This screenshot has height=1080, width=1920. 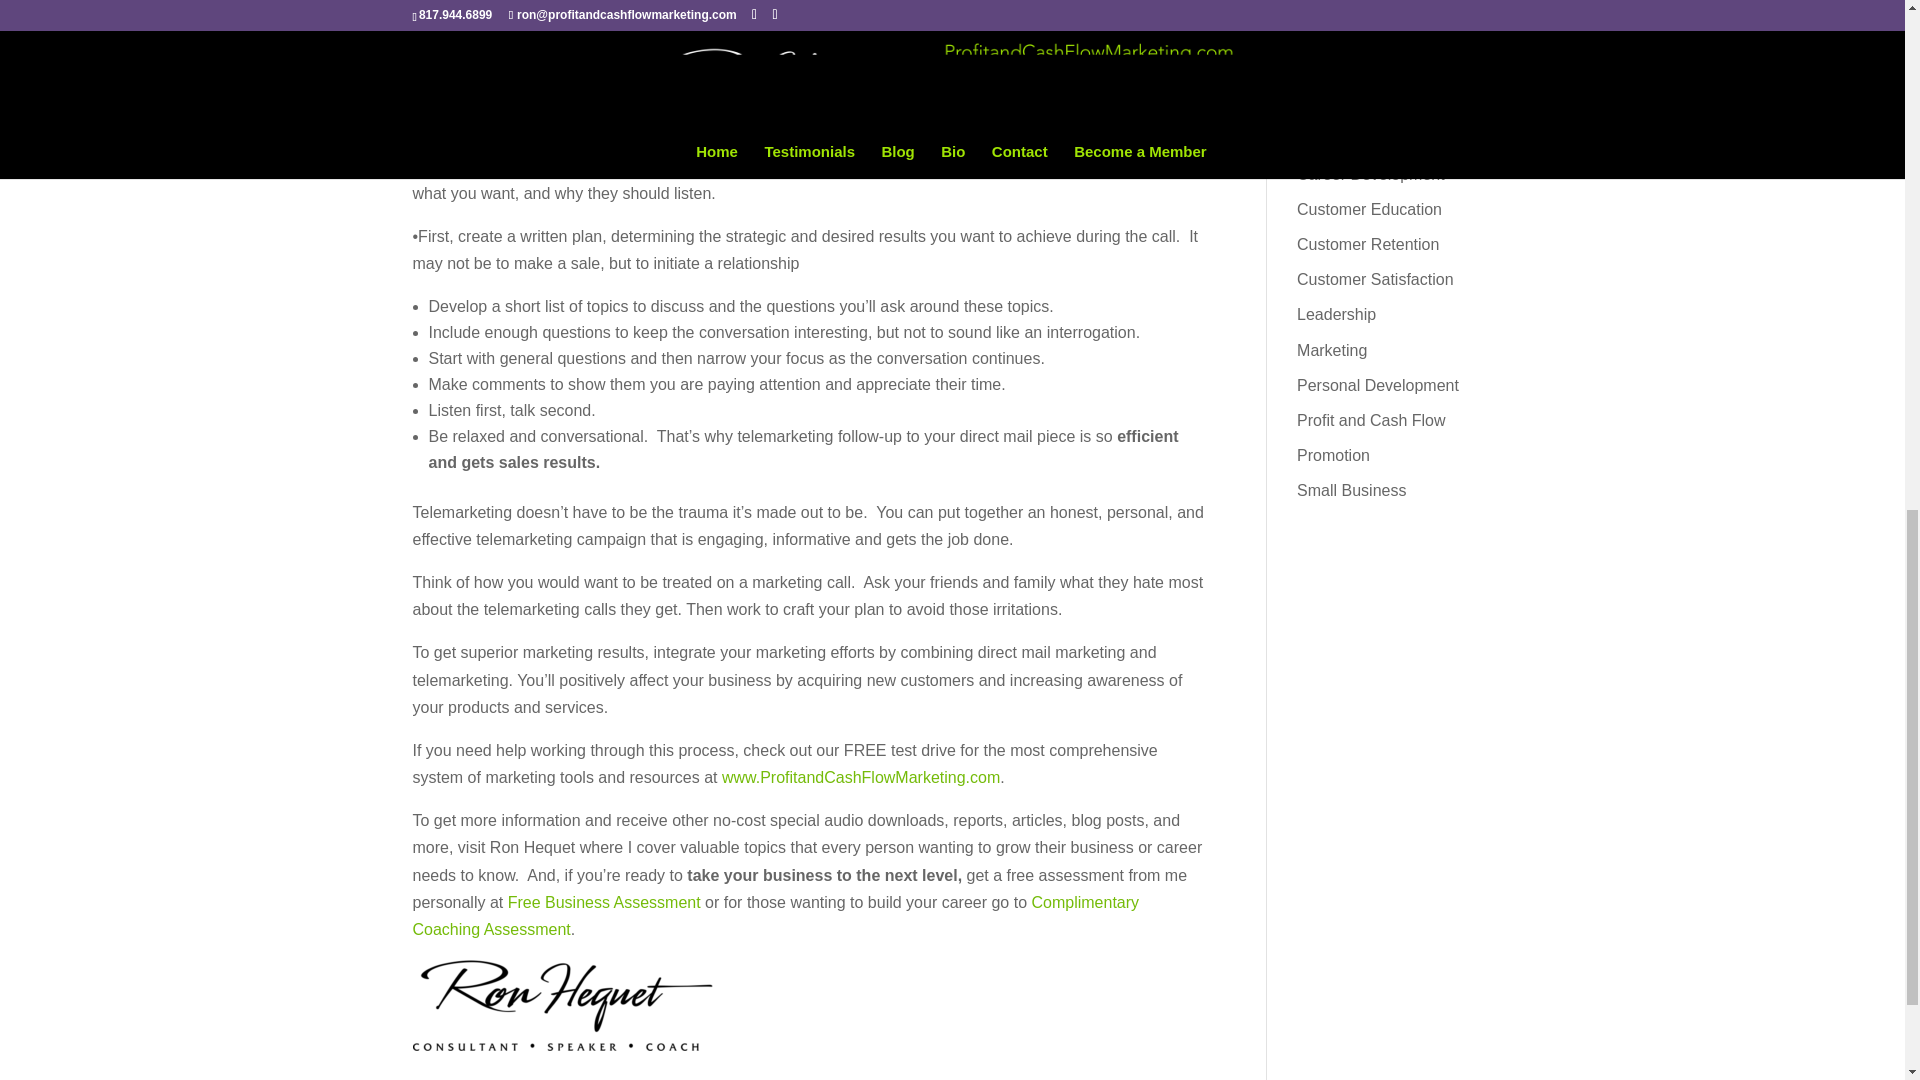 What do you see at coordinates (860, 777) in the screenshot?
I see `www.ProfitandCashFlowMarketing.com` at bounding box center [860, 777].